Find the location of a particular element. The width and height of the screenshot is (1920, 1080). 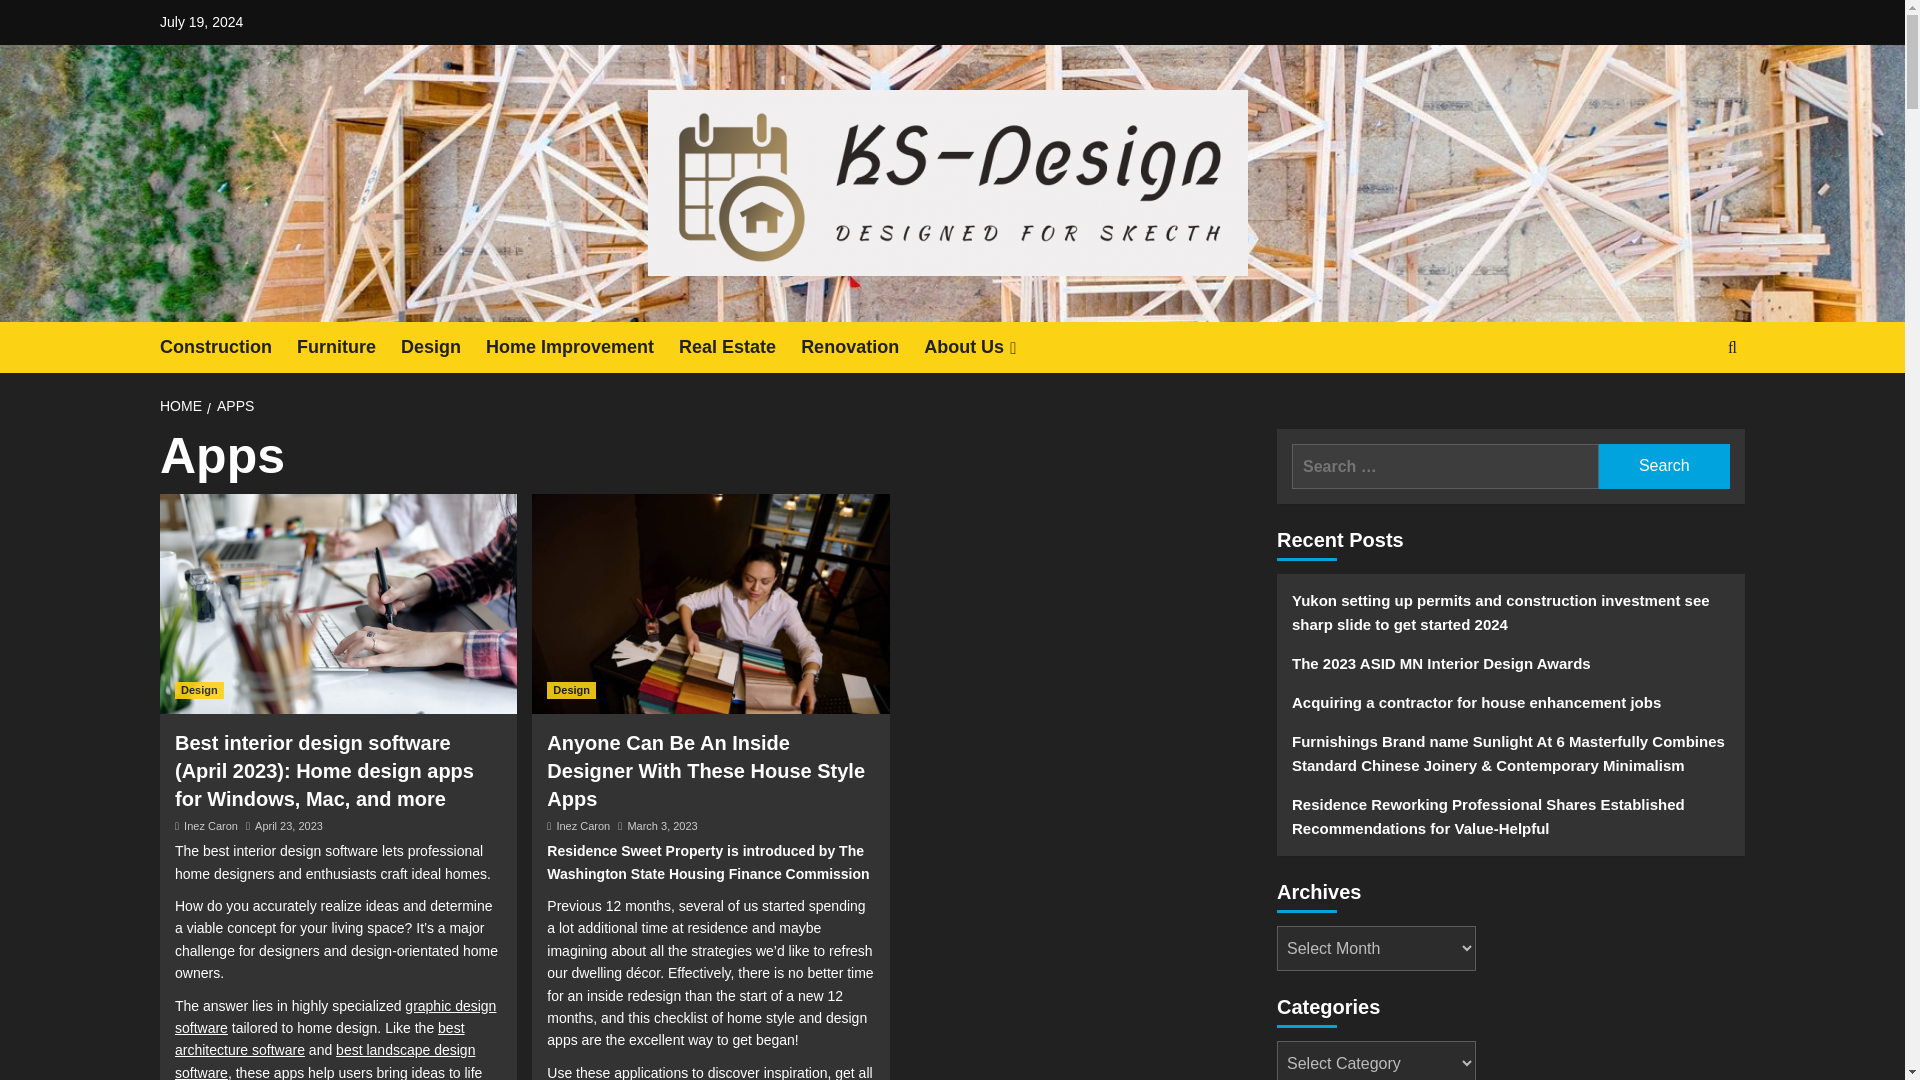

Design is located at coordinates (443, 346).